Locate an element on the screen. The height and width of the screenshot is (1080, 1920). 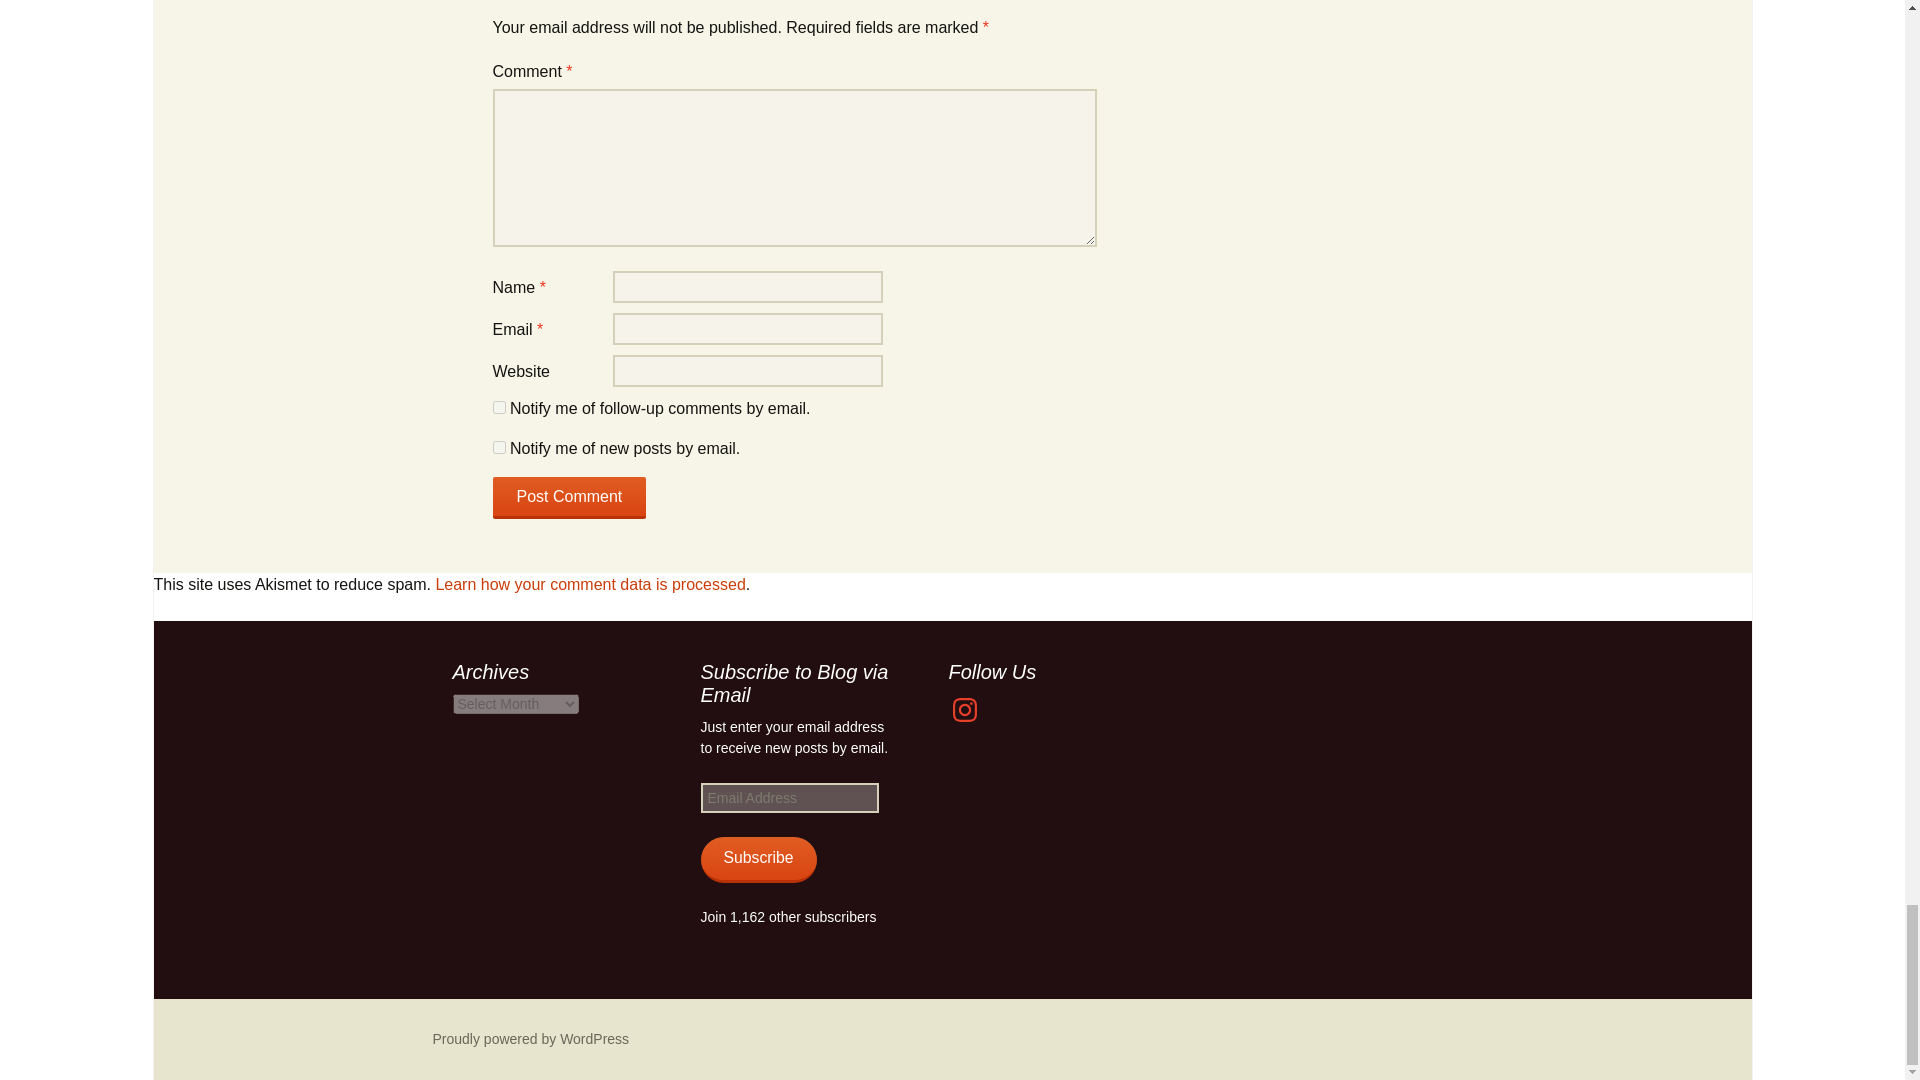
subscribe is located at coordinates (498, 406).